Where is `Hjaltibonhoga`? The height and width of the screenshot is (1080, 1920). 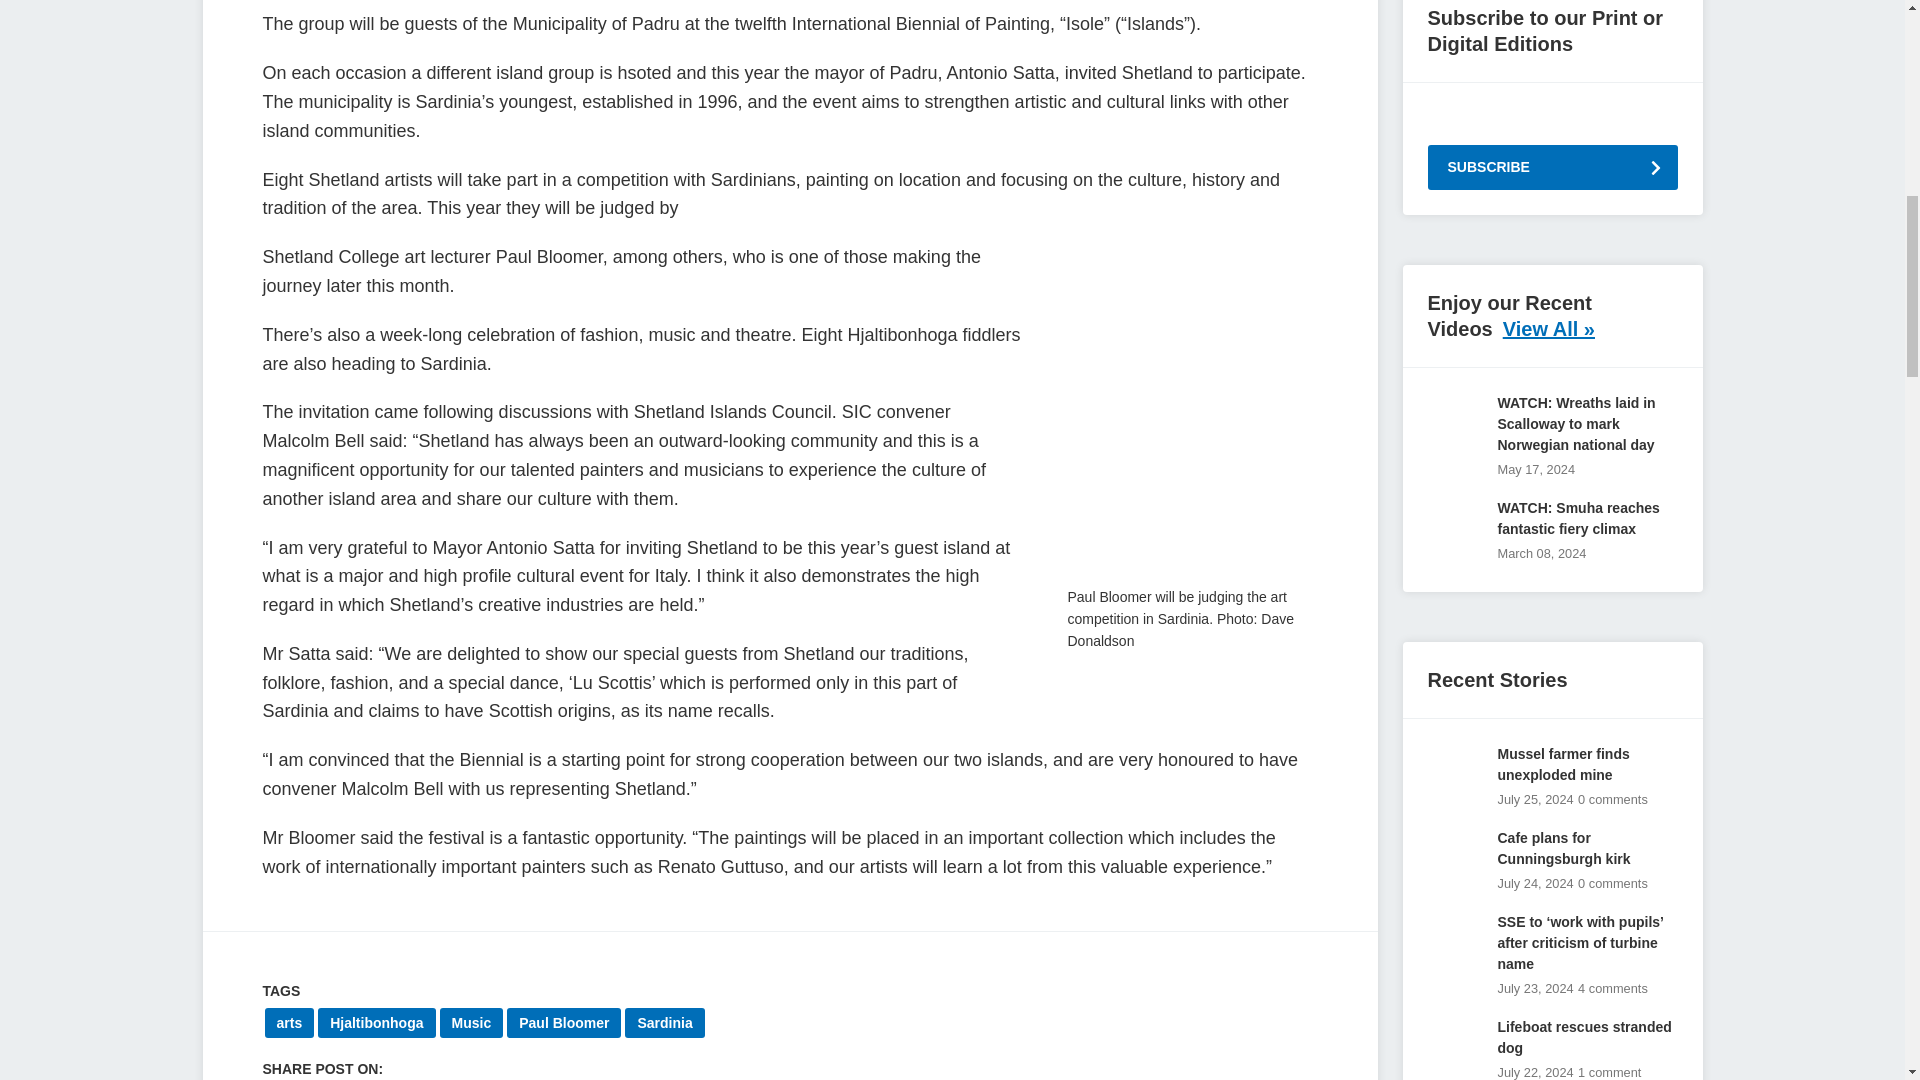 Hjaltibonhoga is located at coordinates (376, 1022).